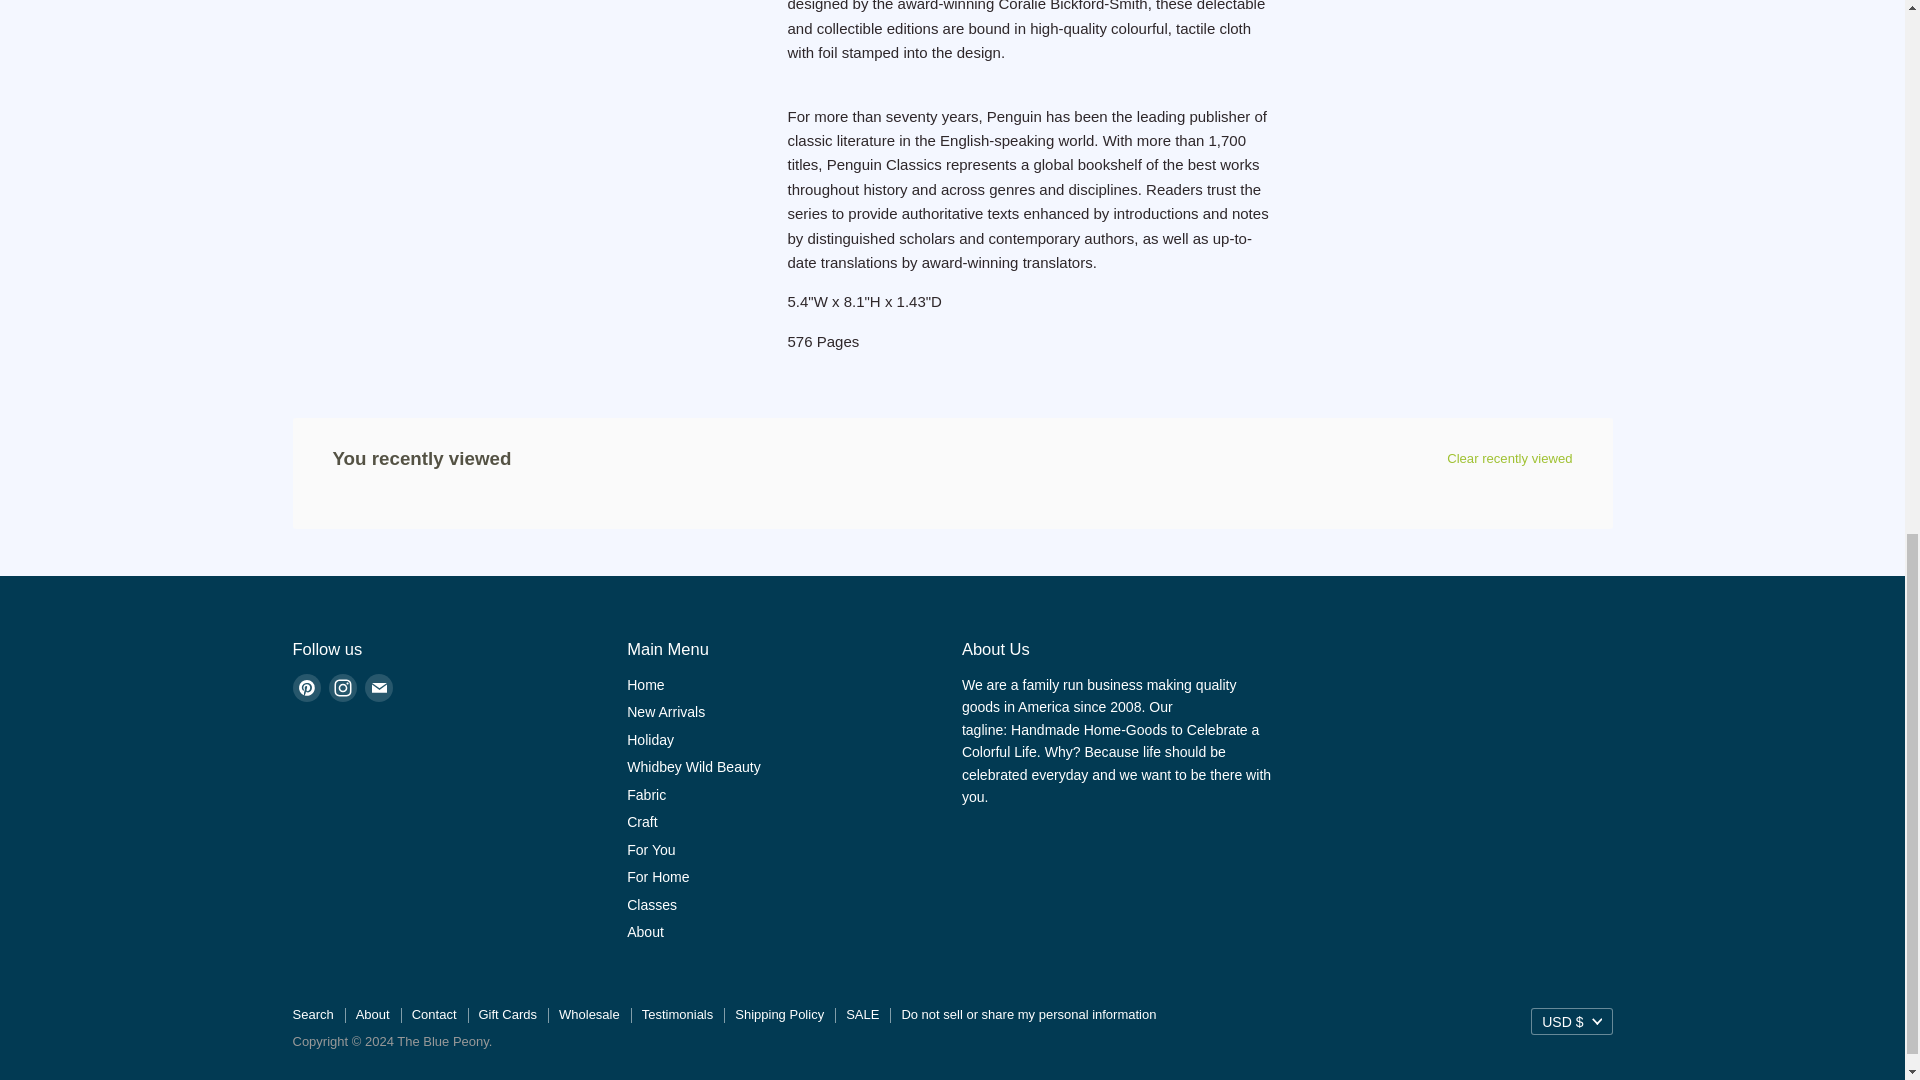 The width and height of the screenshot is (1920, 1080). I want to click on Pinterest, so click(306, 688).